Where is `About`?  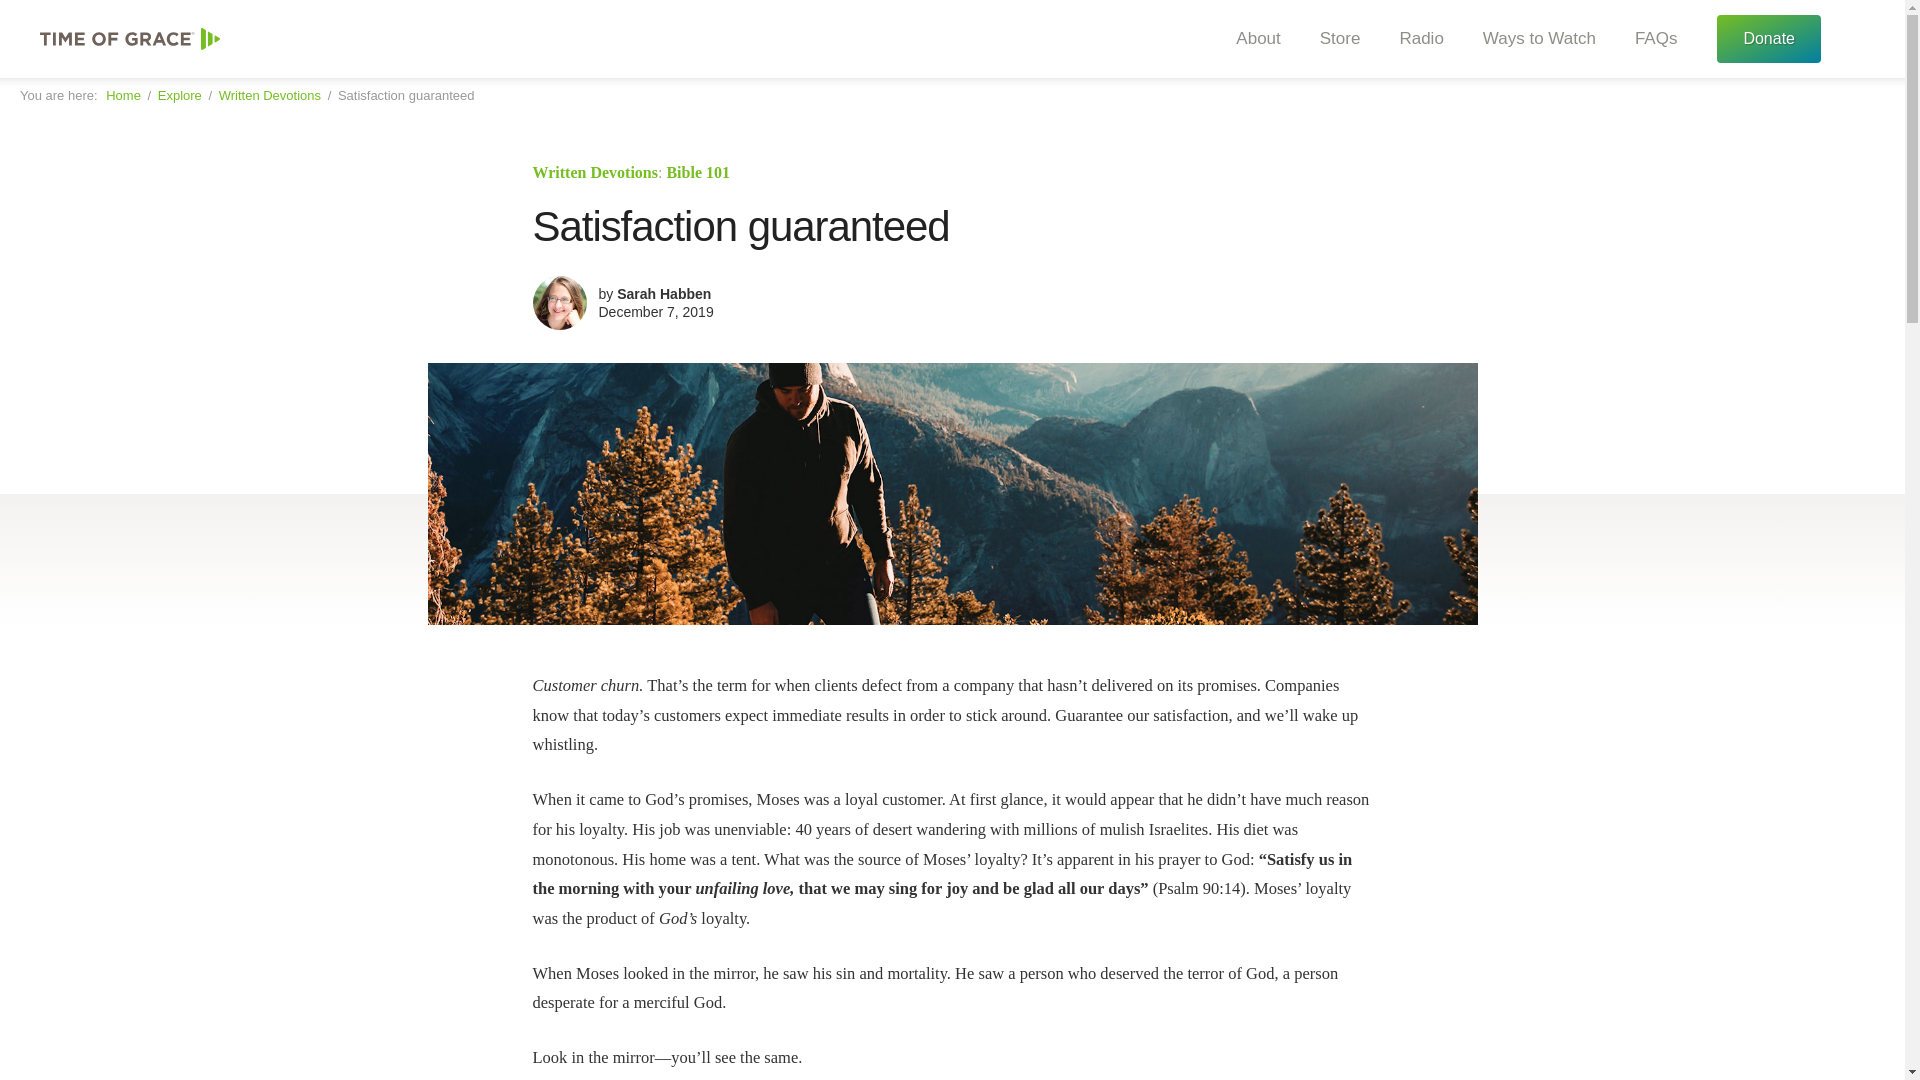
About is located at coordinates (1250, 39).